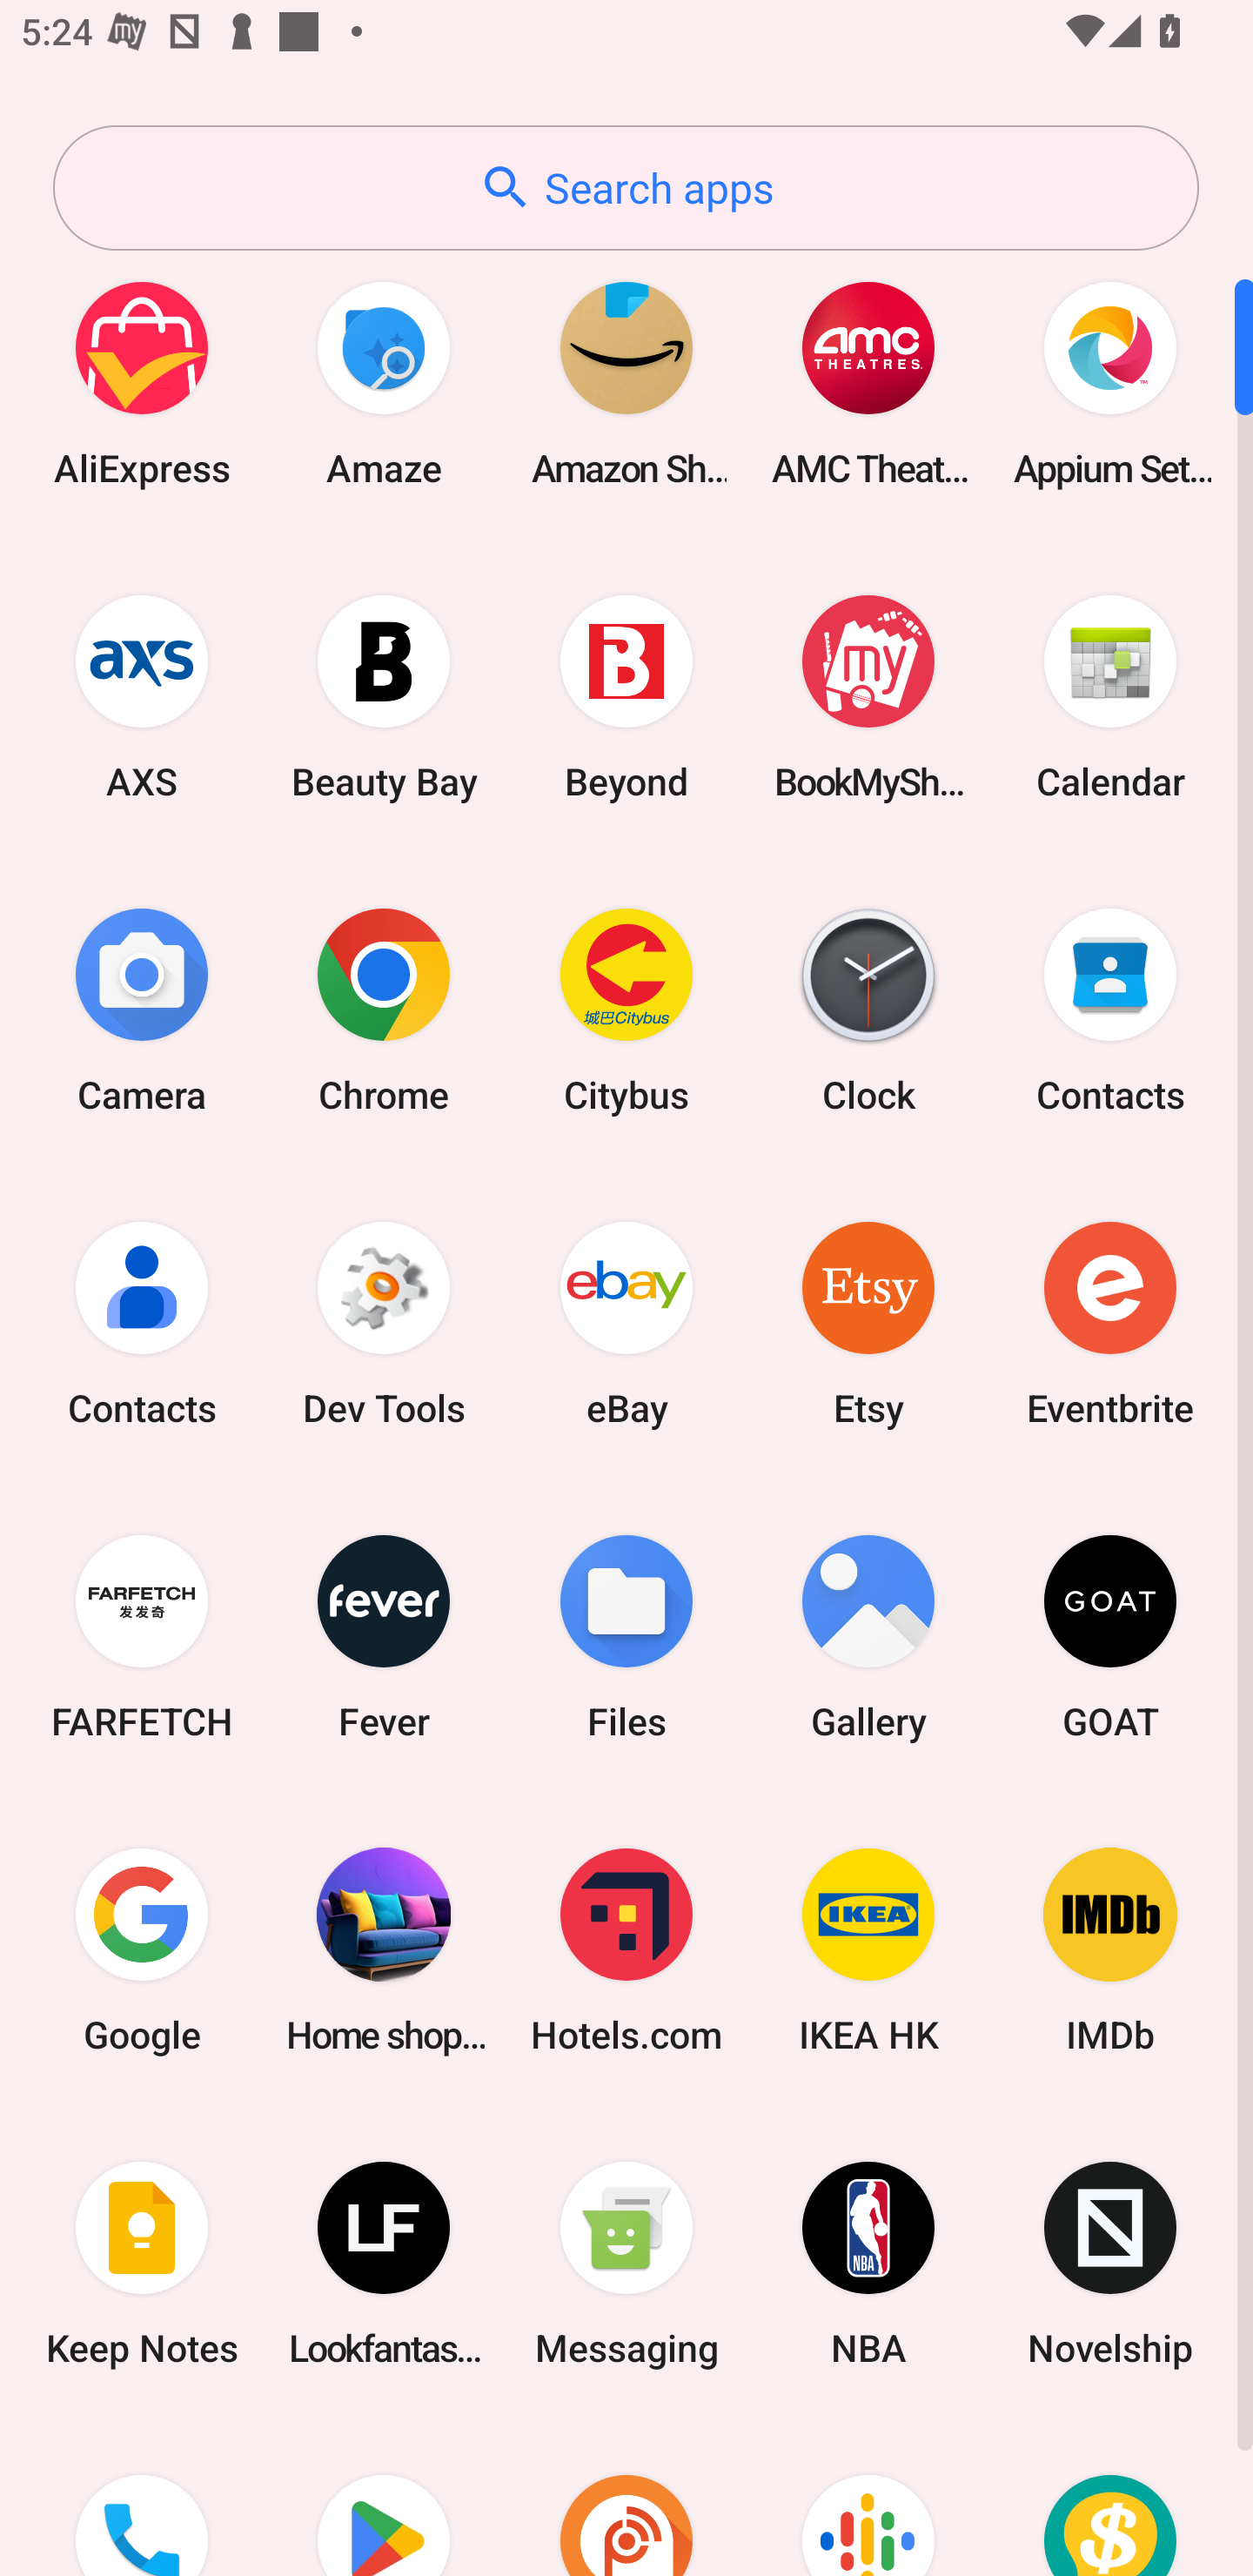  What do you see at coordinates (868, 2264) in the screenshot?
I see `NBA` at bounding box center [868, 2264].